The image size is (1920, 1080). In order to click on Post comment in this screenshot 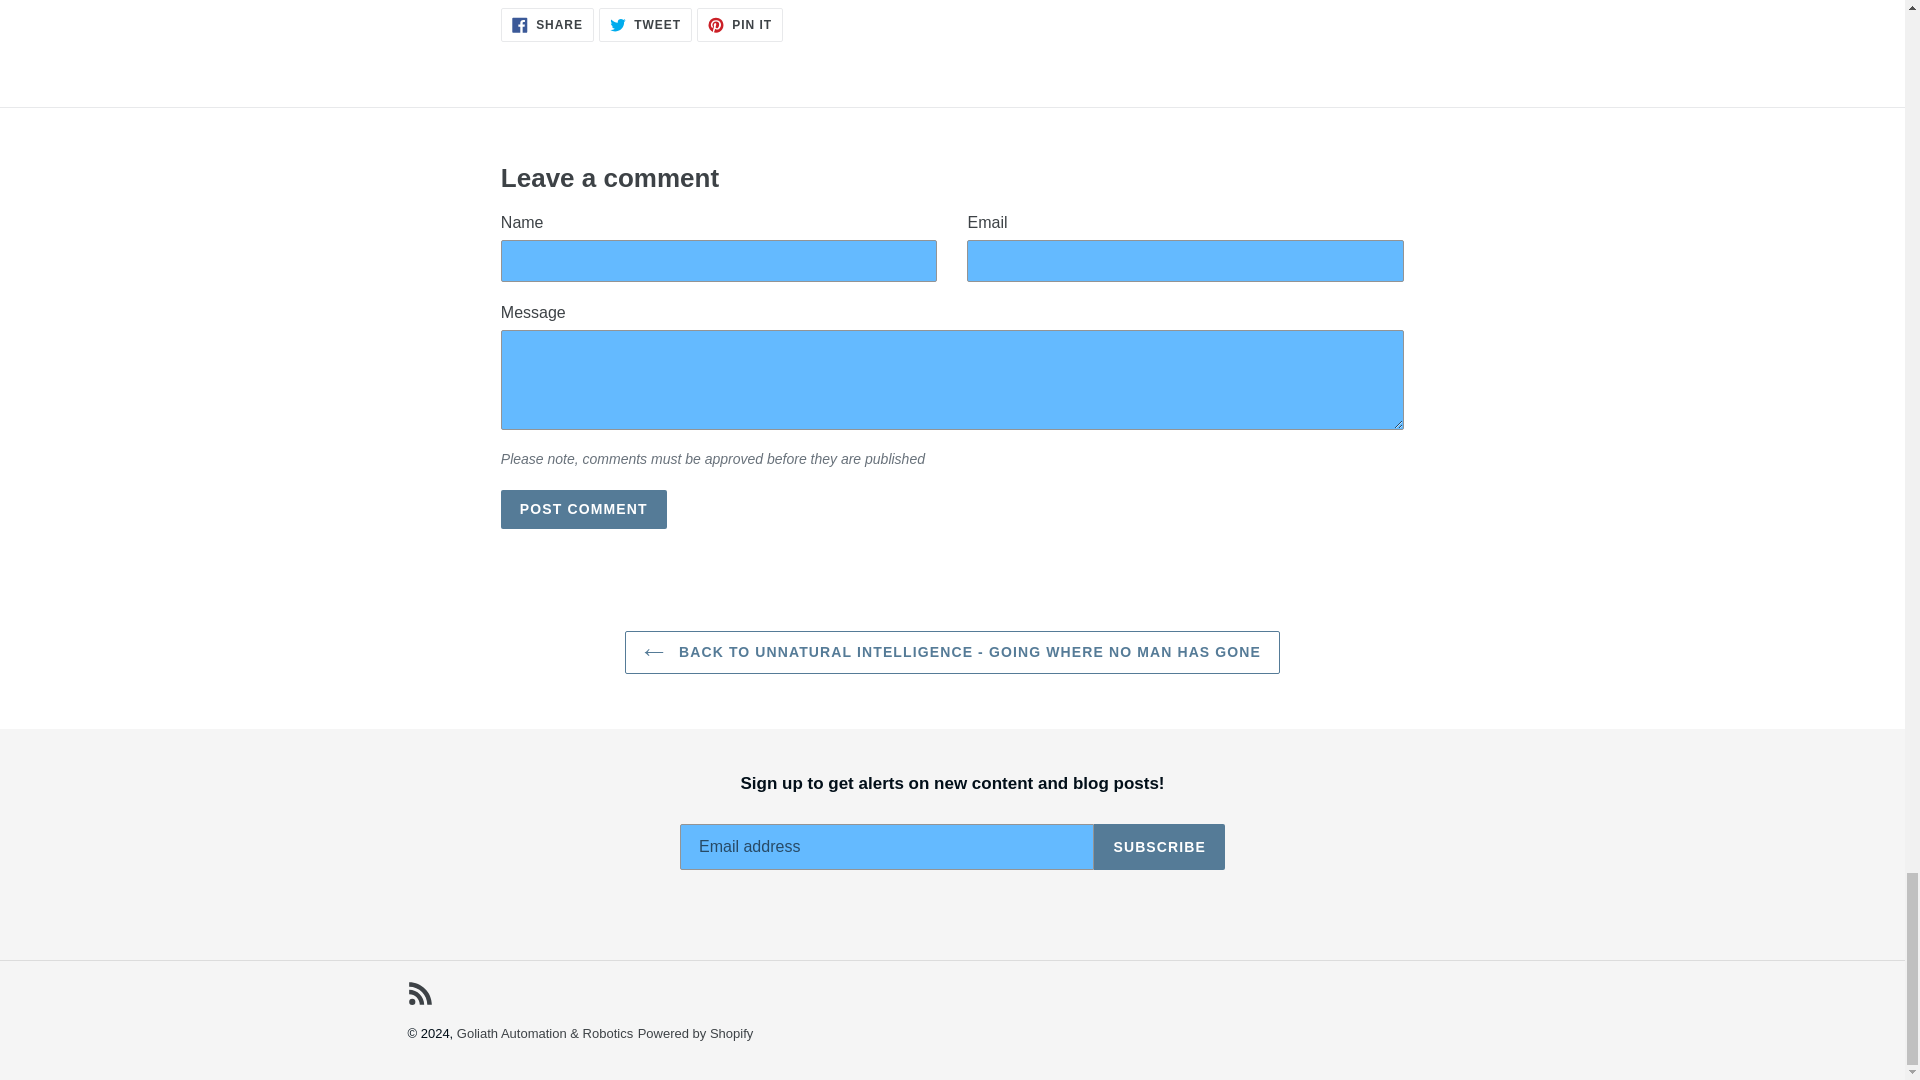, I will do `click(547, 24)`.